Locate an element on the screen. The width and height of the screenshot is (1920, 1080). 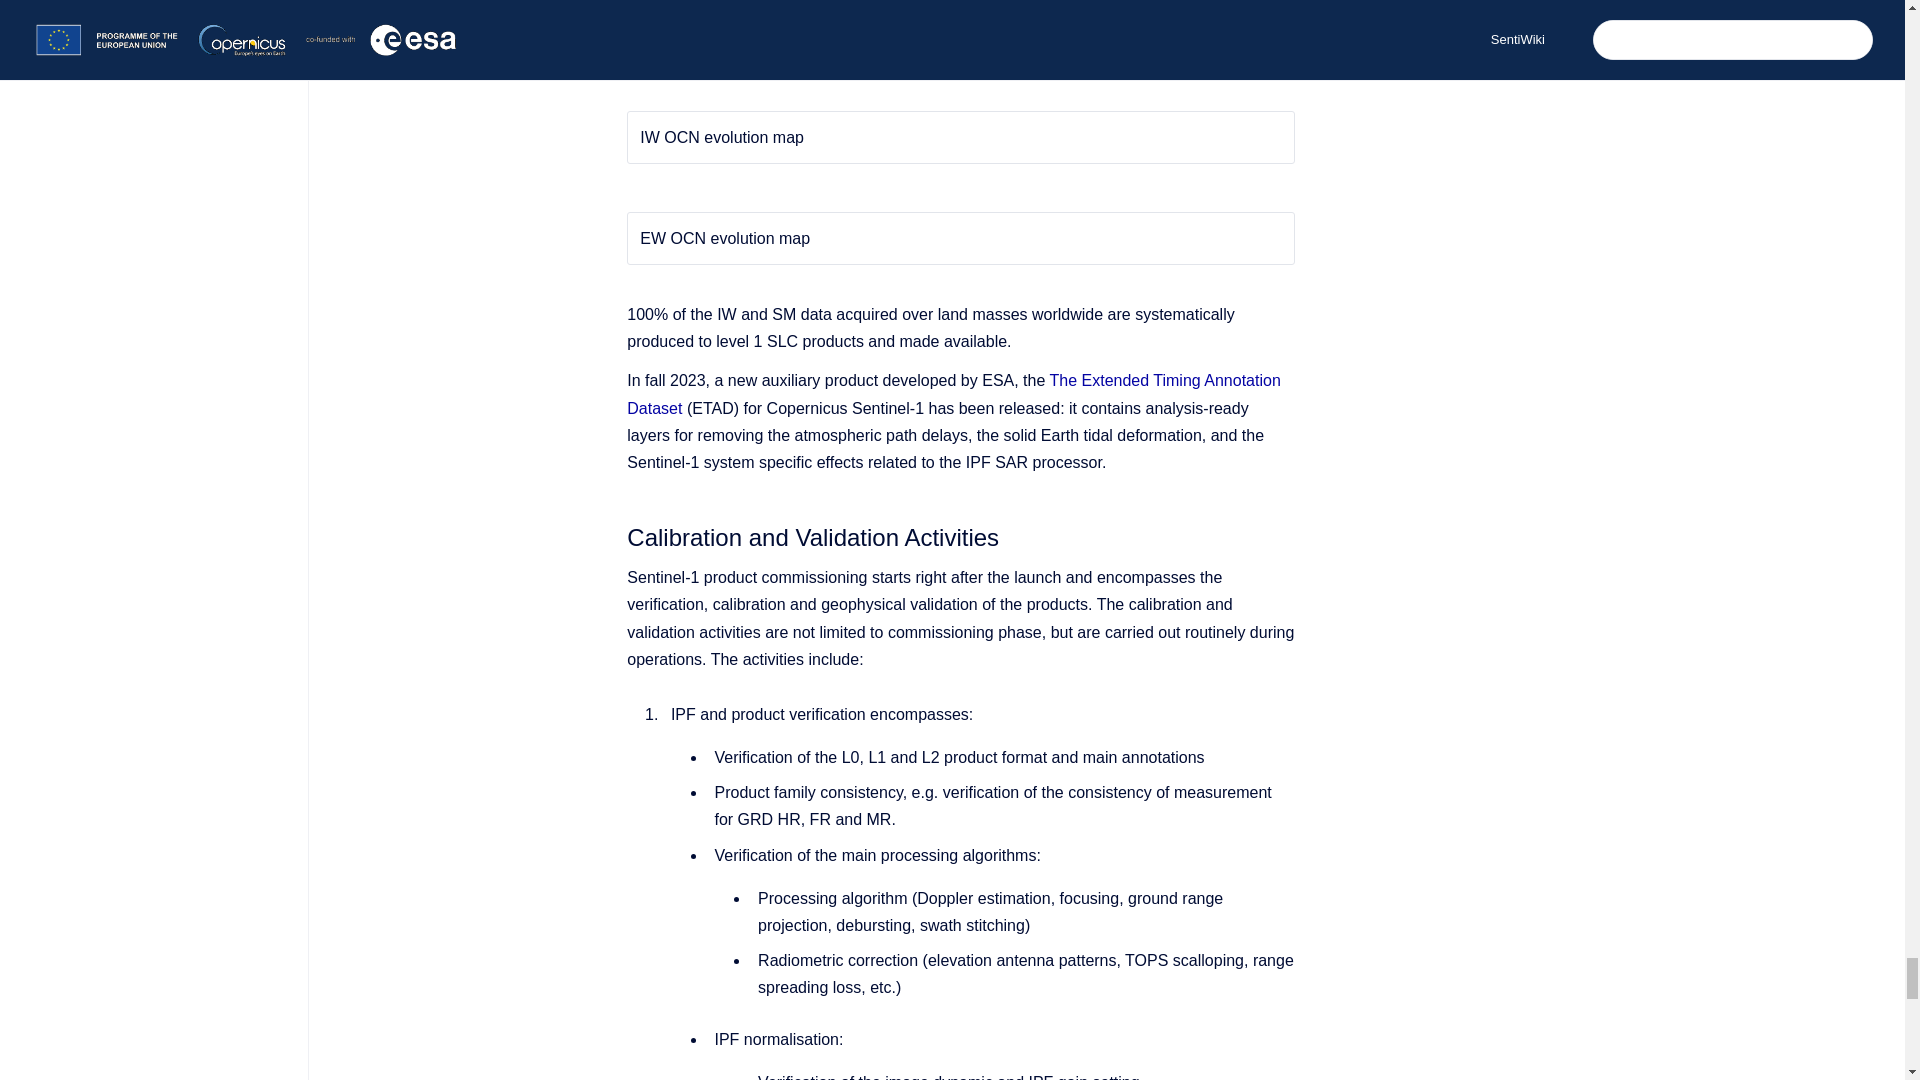
The Extended Timing Annotation Dataset is located at coordinates (954, 393).